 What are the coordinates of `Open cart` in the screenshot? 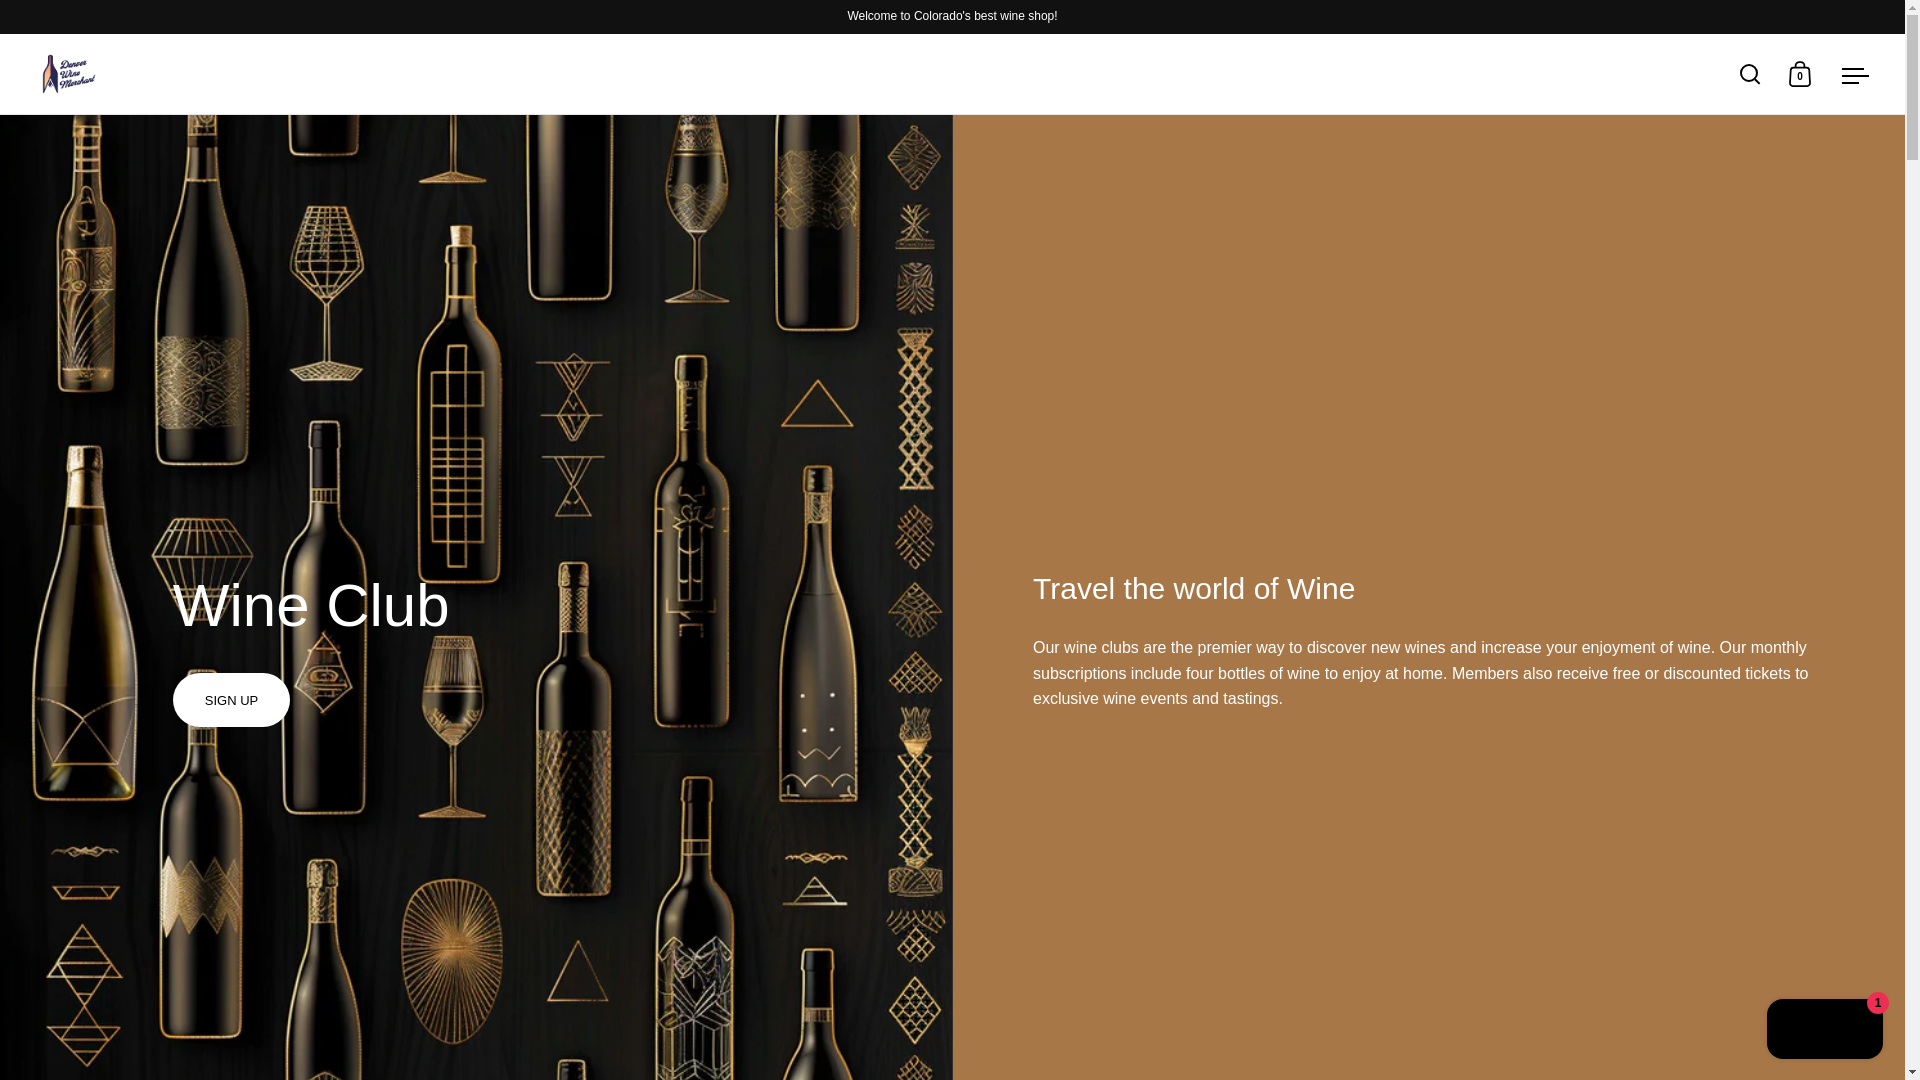 It's located at (1800, 74).